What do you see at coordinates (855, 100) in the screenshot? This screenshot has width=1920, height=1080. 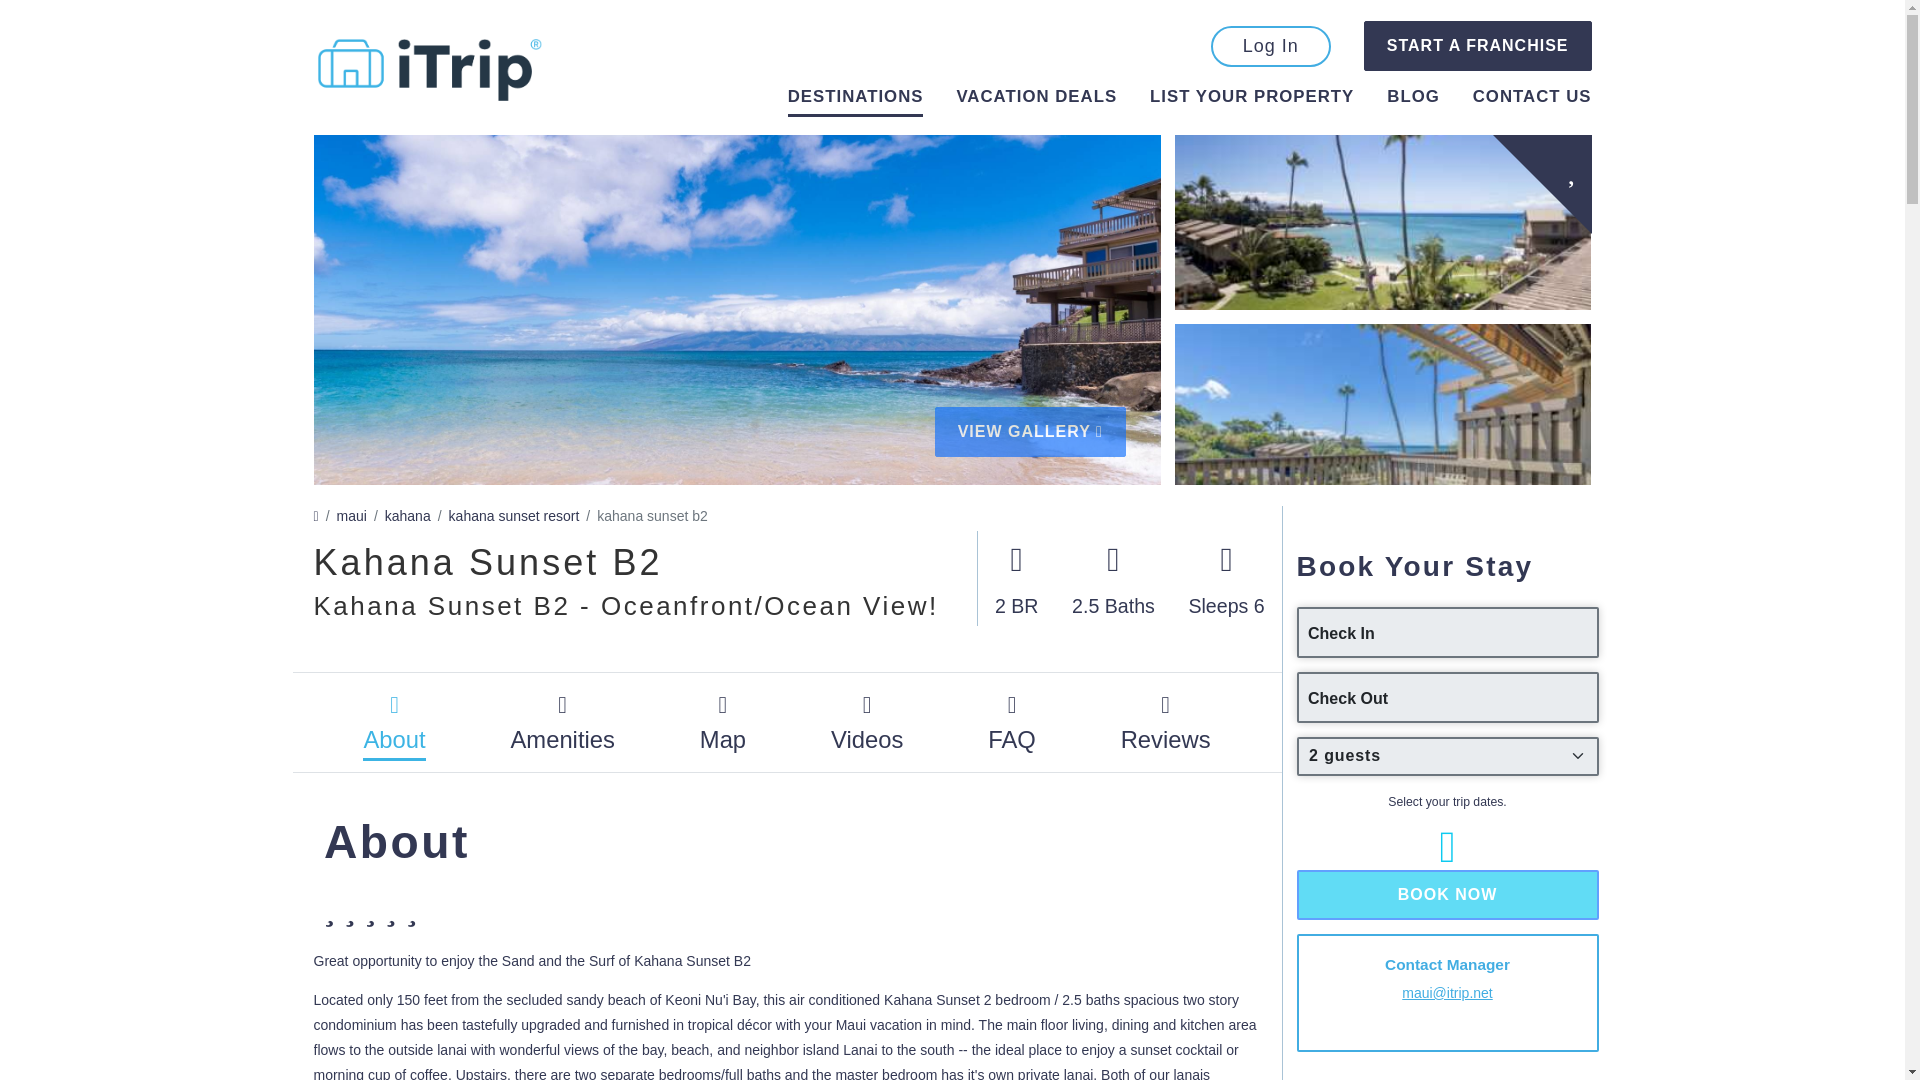 I see `DESTINATIONS` at bounding box center [855, 100].